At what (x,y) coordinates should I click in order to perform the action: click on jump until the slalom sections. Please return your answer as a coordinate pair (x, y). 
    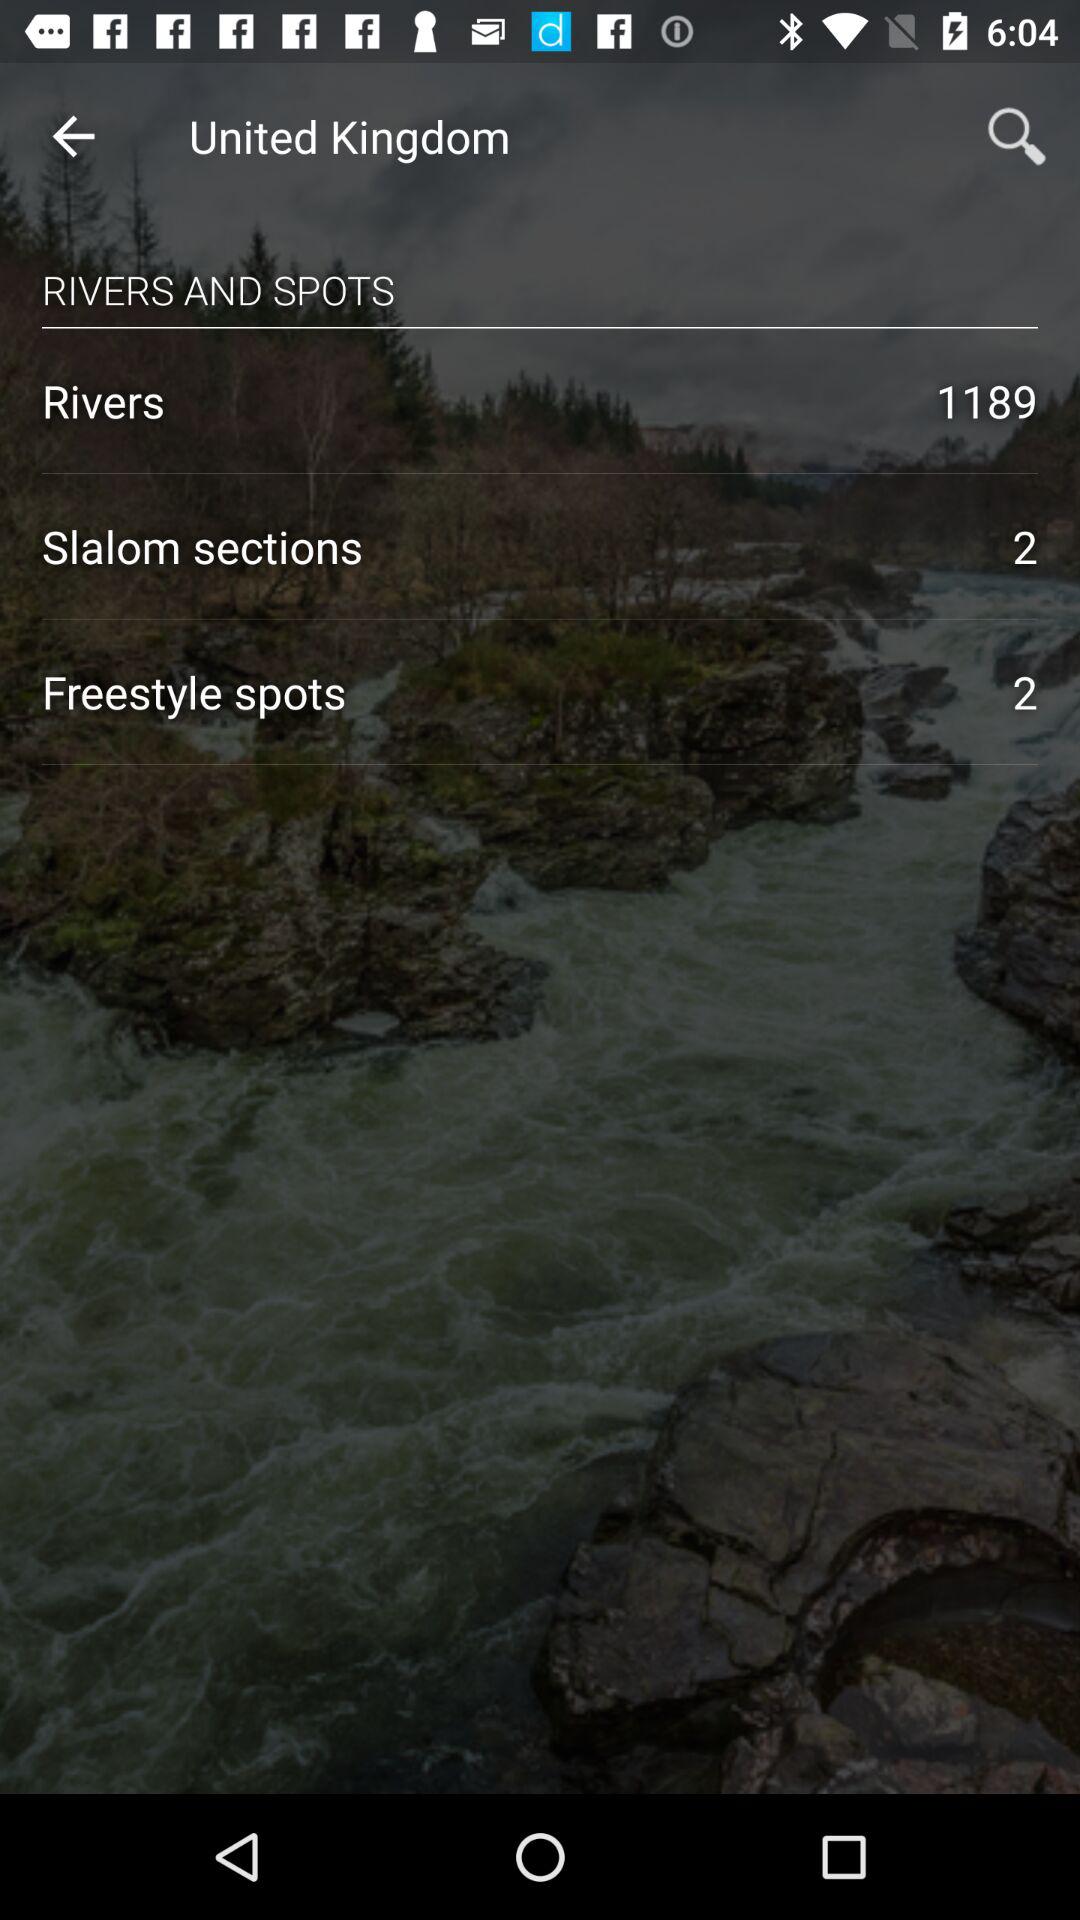
    Looking at the image, I should click on (506, 546).